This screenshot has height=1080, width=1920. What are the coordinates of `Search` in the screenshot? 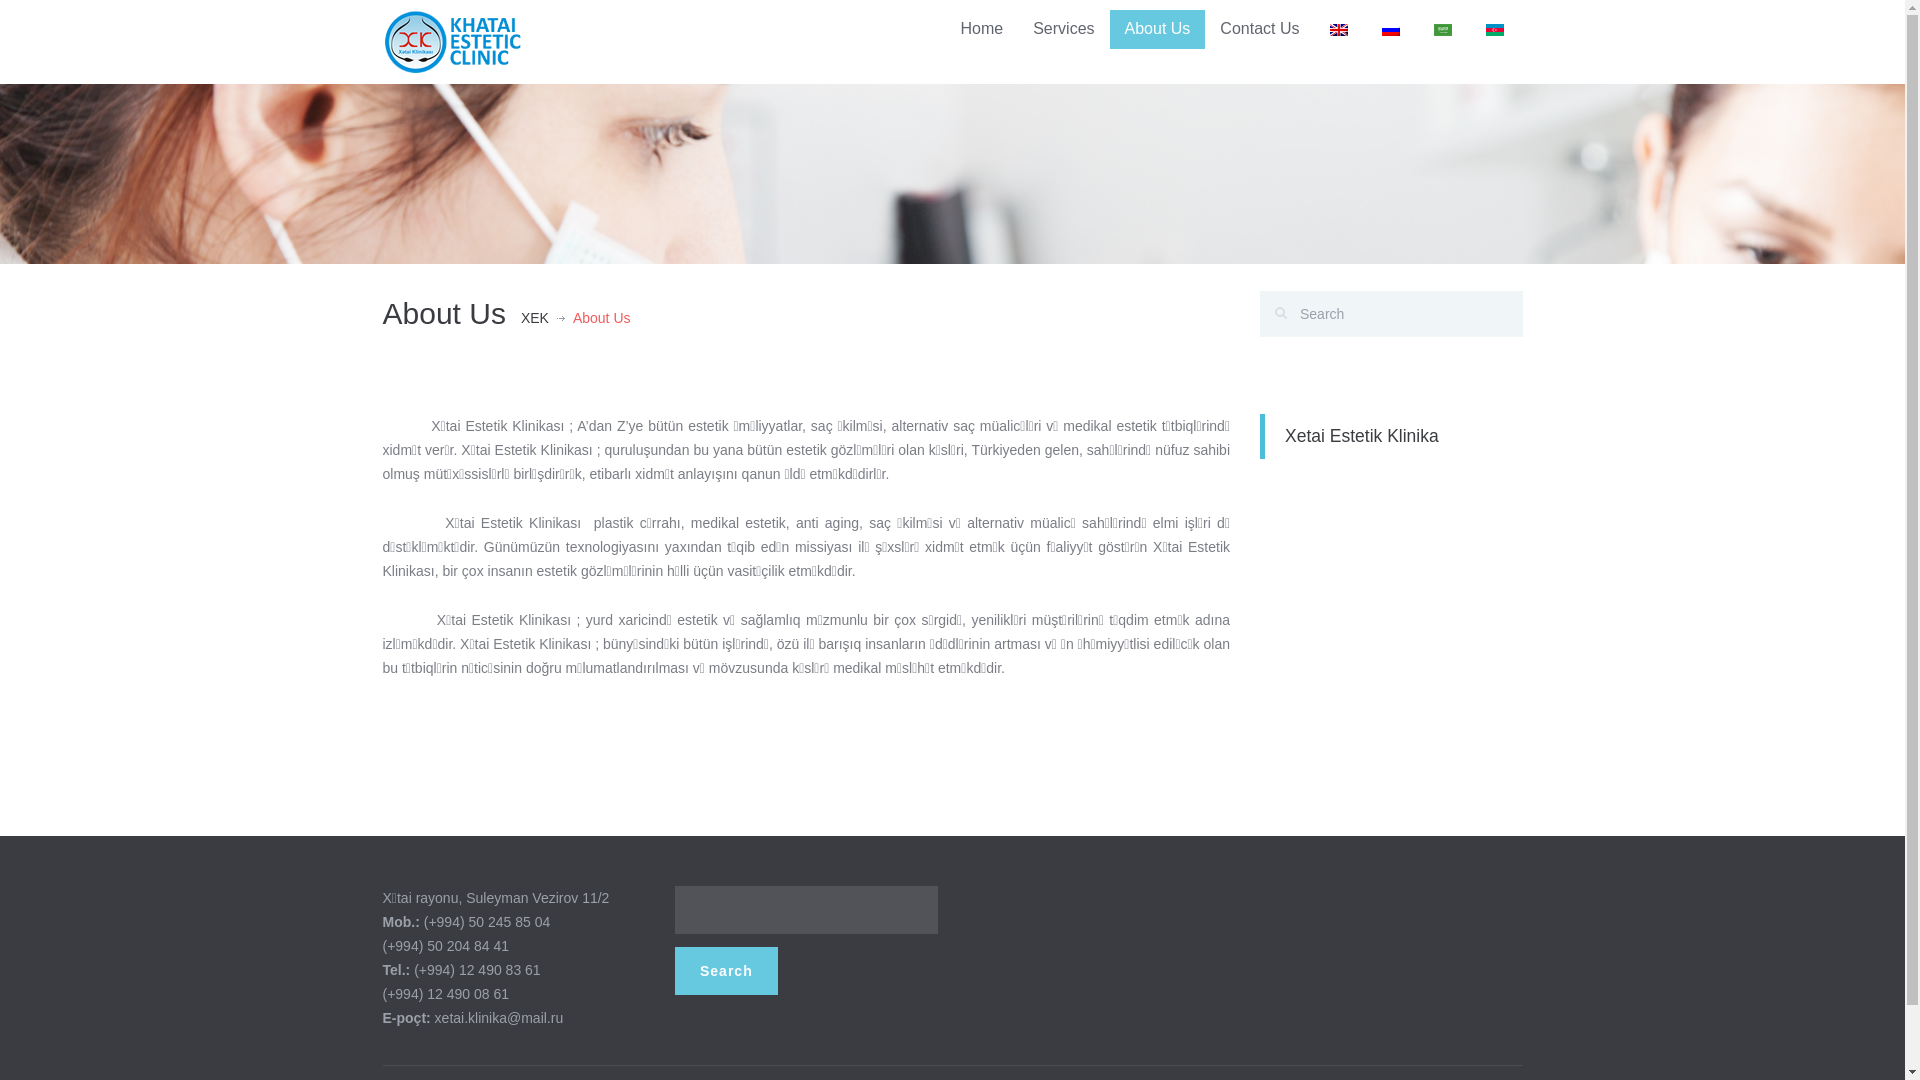 It's located at (726, 971).